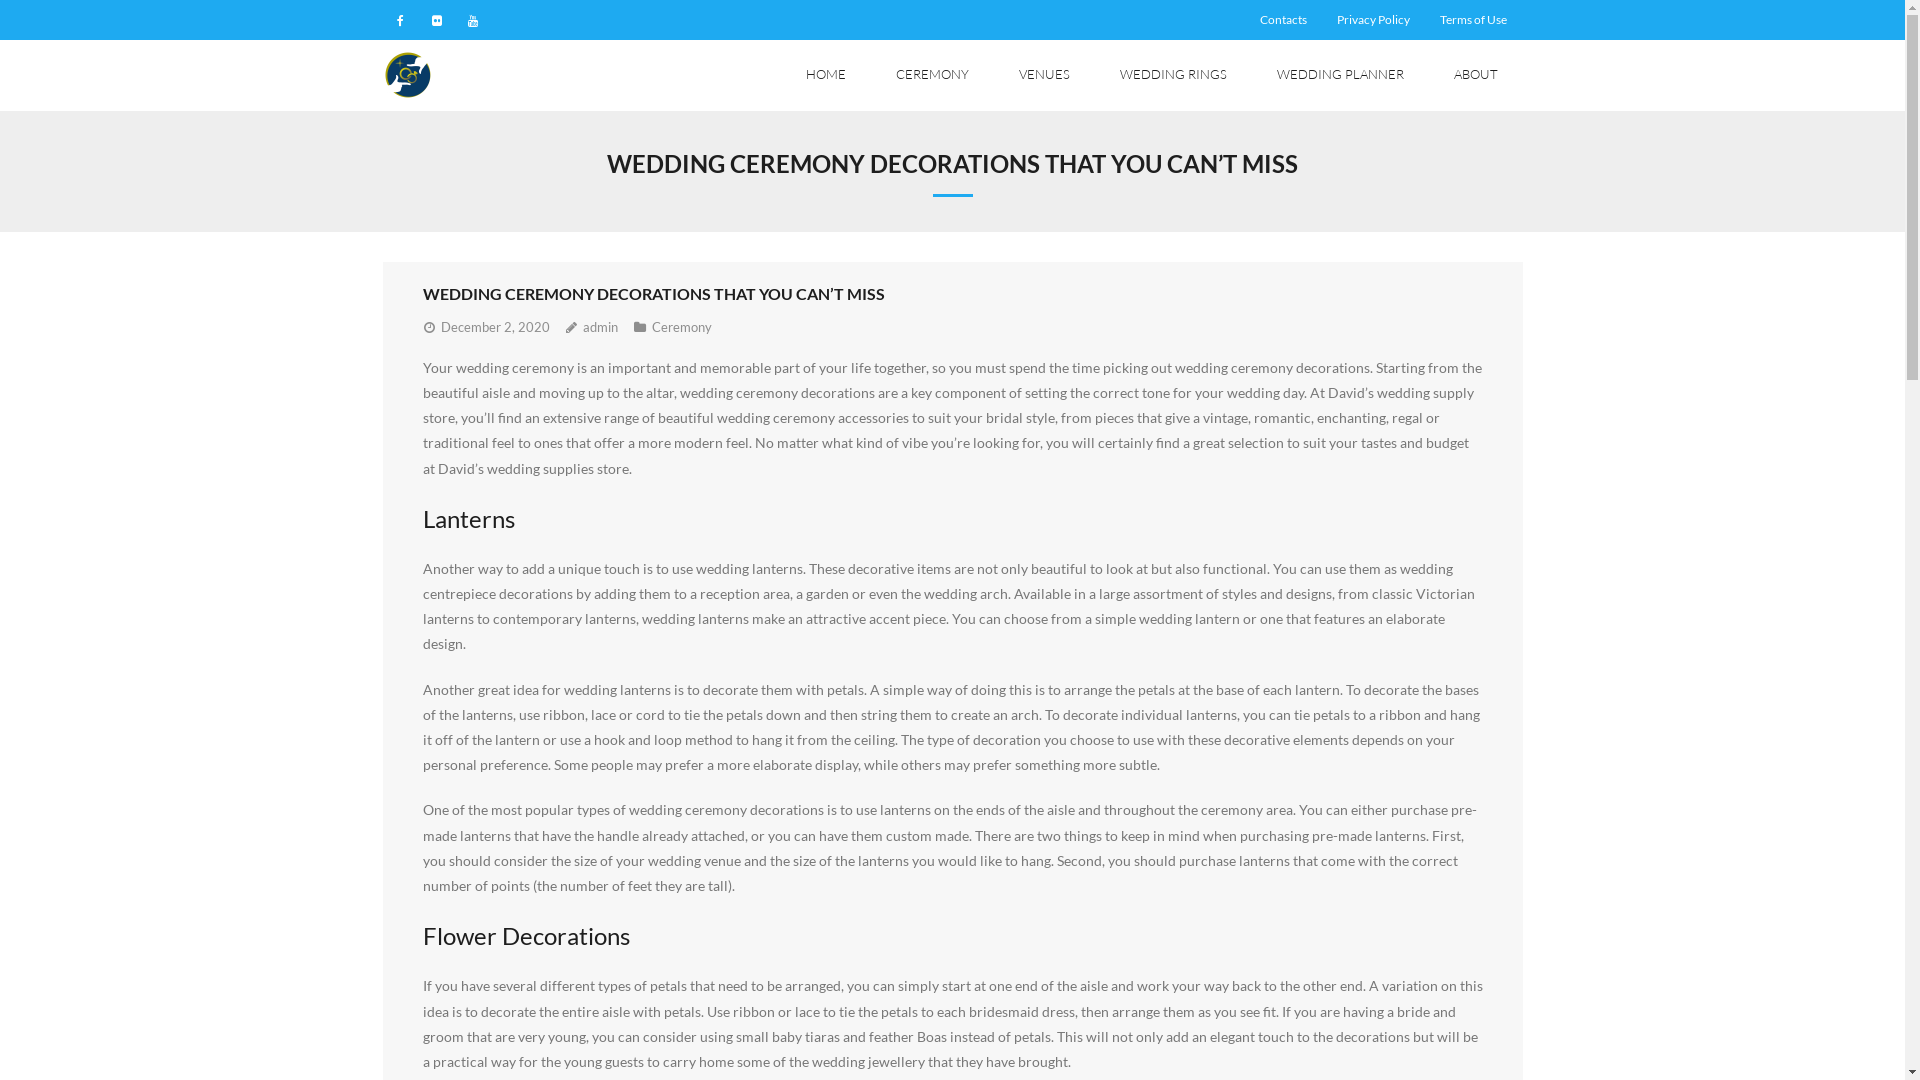 The width and height of the screenshot is (1920, 1080). I want to click on ABOUT, so click(1475, 76).